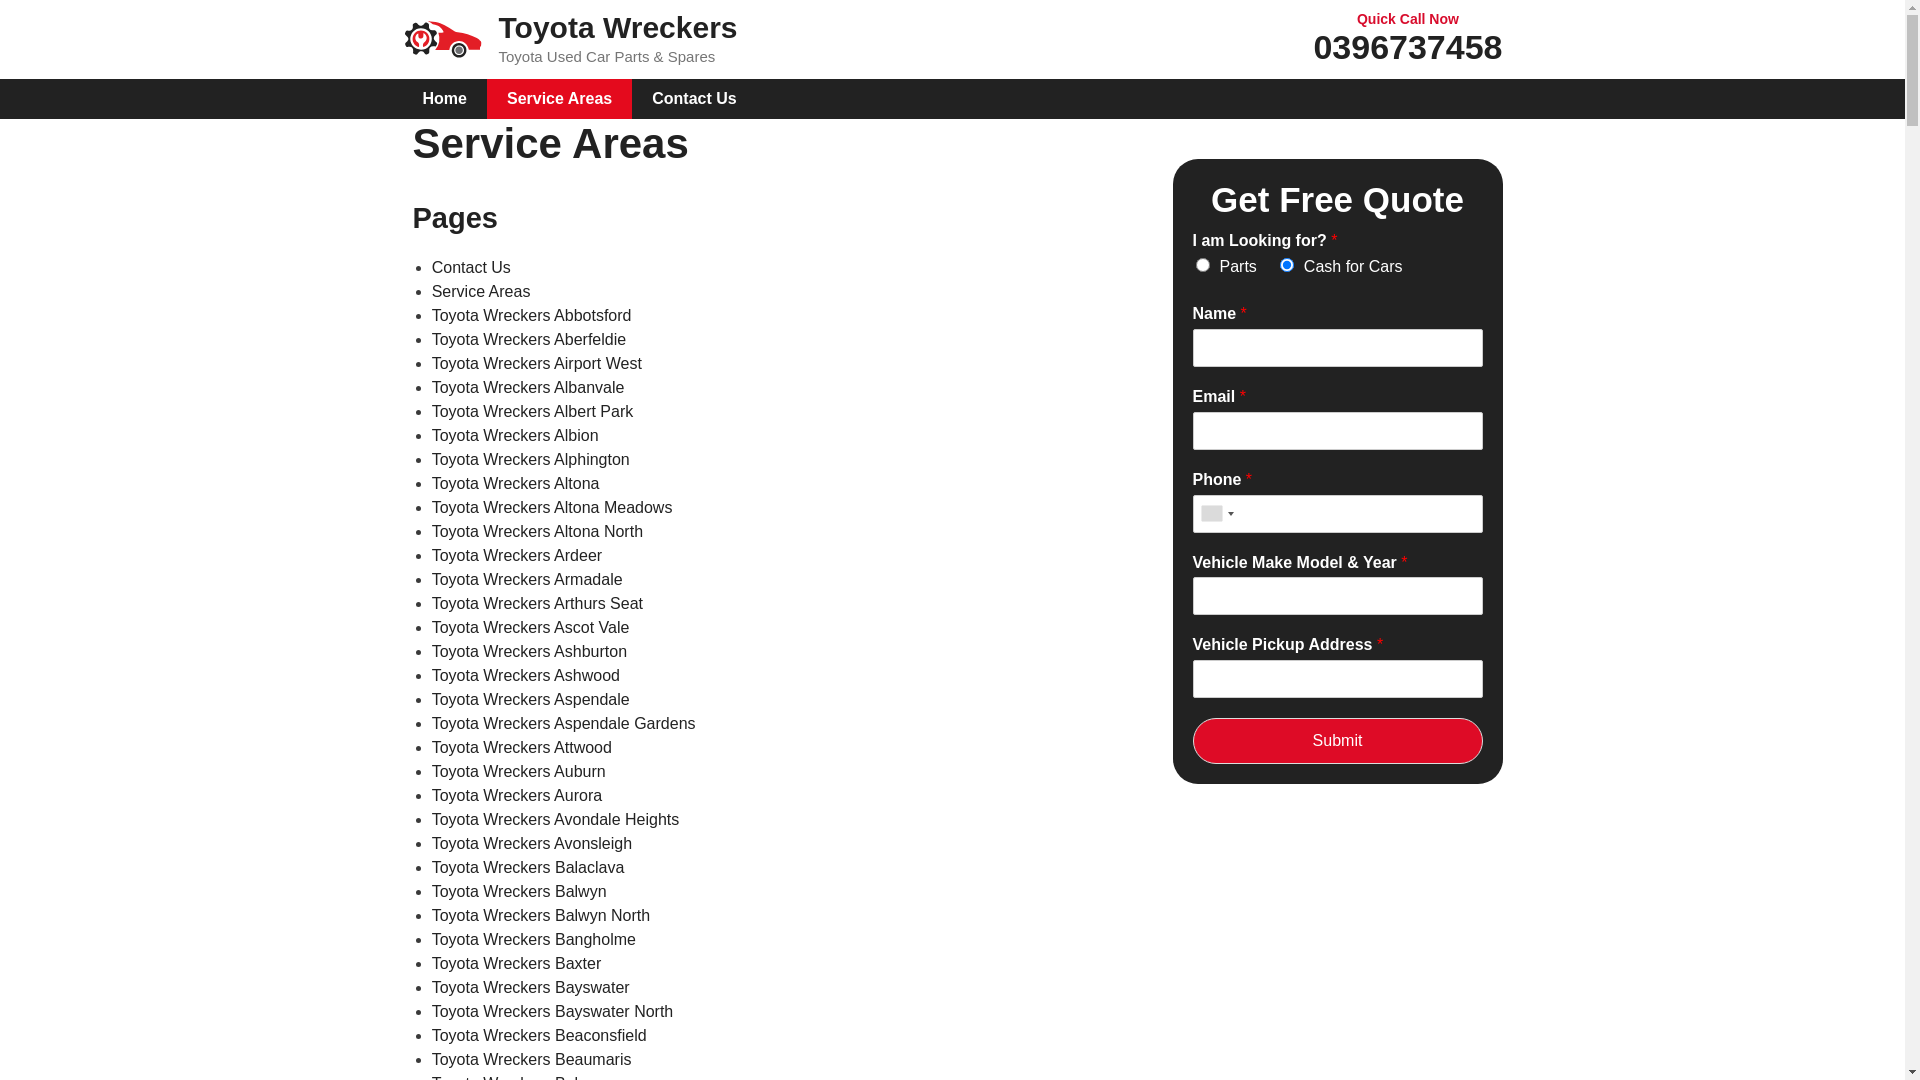 The height and width of the screenshot is (1080, 1920). What do you see at coordinates (516, 484) in the screenshot?
I see `Toyota Wreckers Altona` at bounding box center [516, 484].